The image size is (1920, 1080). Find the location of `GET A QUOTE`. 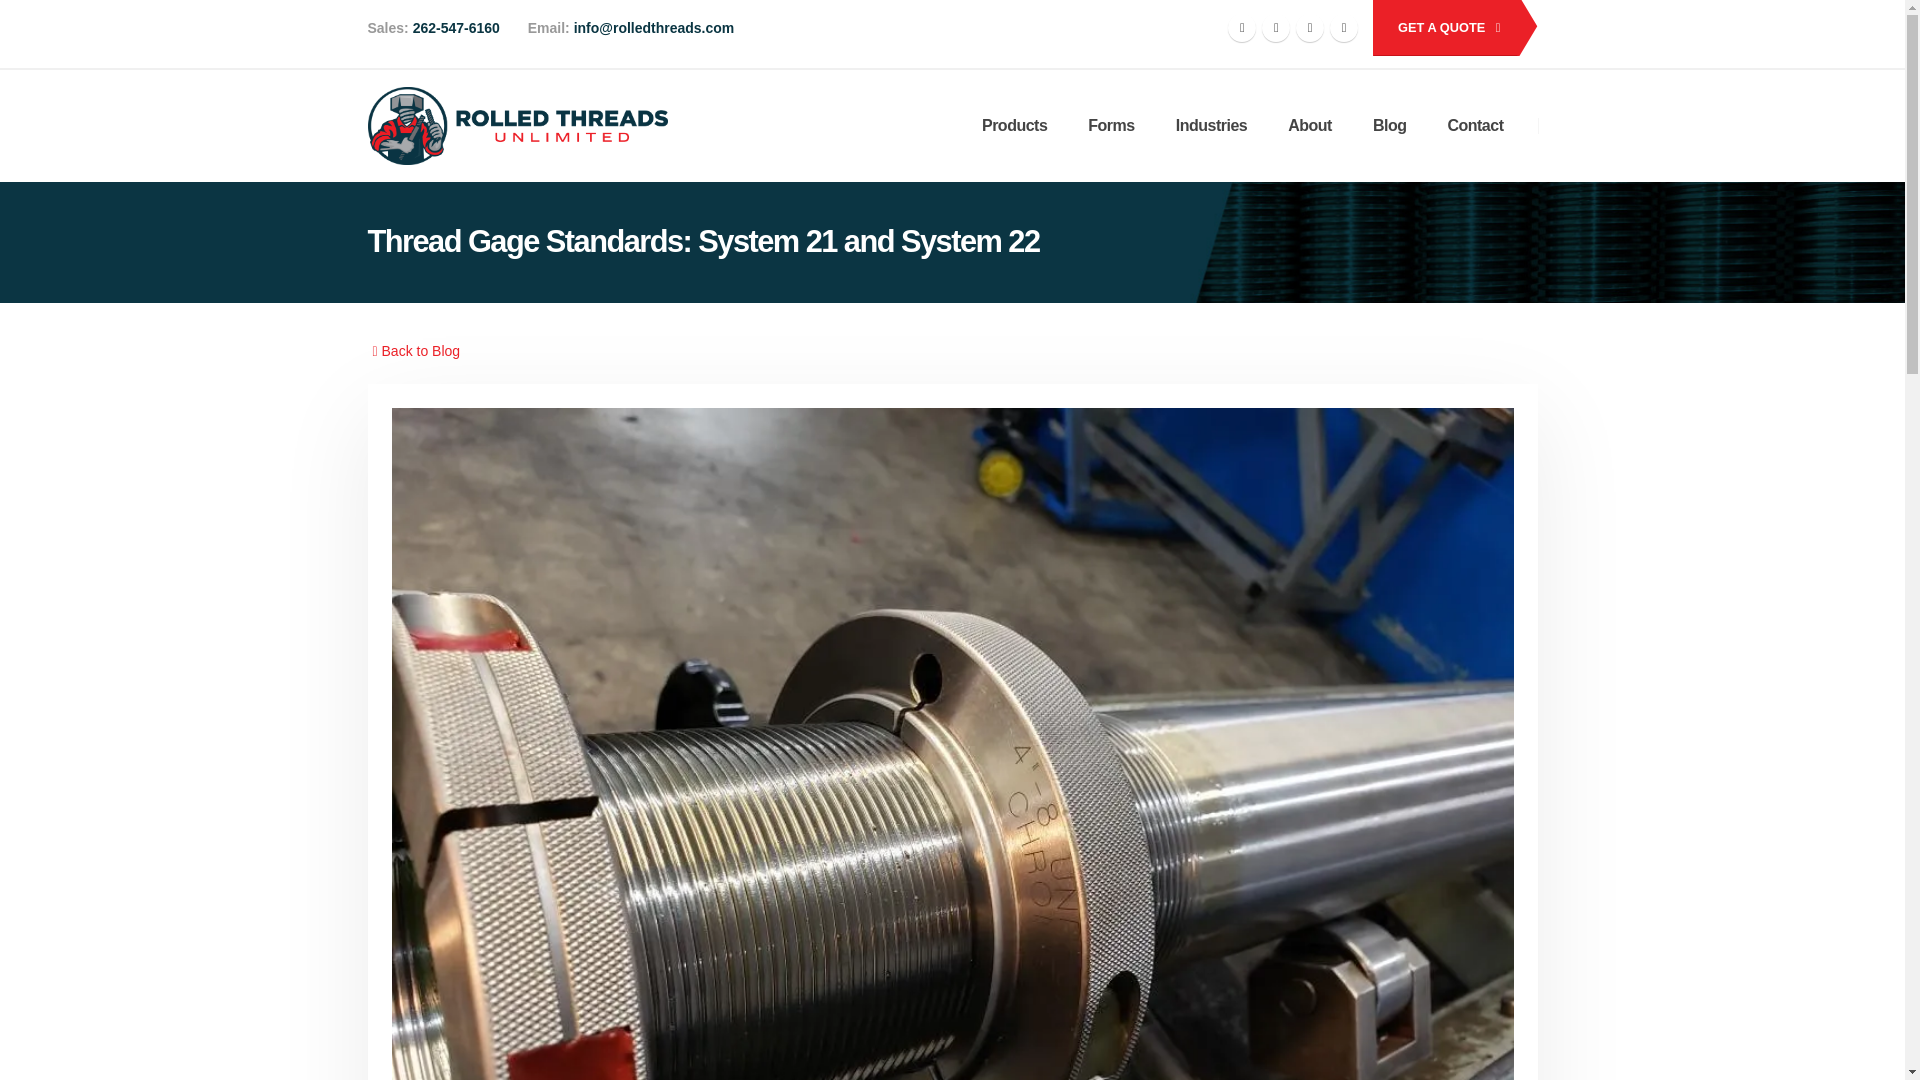

GET A QUOTE is located at coordinates (1444, 28).